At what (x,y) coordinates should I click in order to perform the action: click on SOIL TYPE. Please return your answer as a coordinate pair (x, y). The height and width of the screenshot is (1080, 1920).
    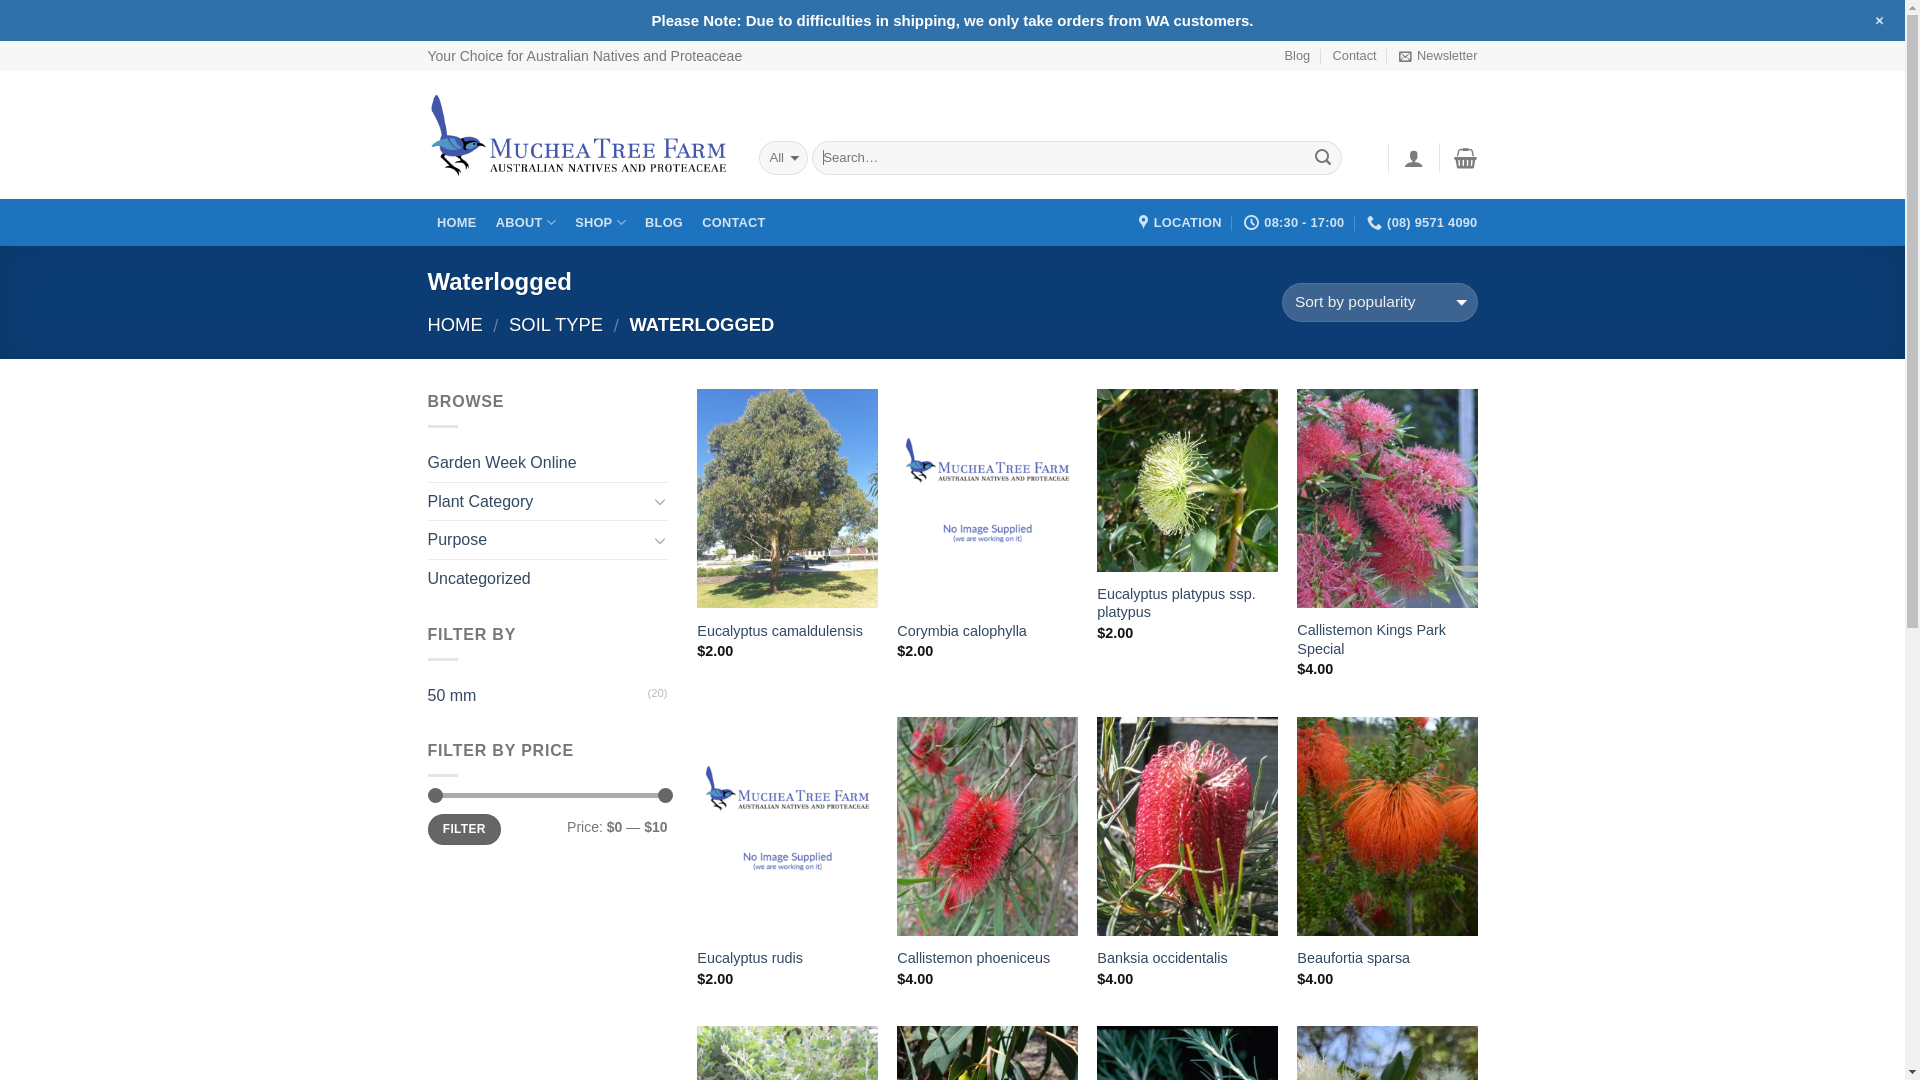
    Looking at the image, I should click on (556, 324).